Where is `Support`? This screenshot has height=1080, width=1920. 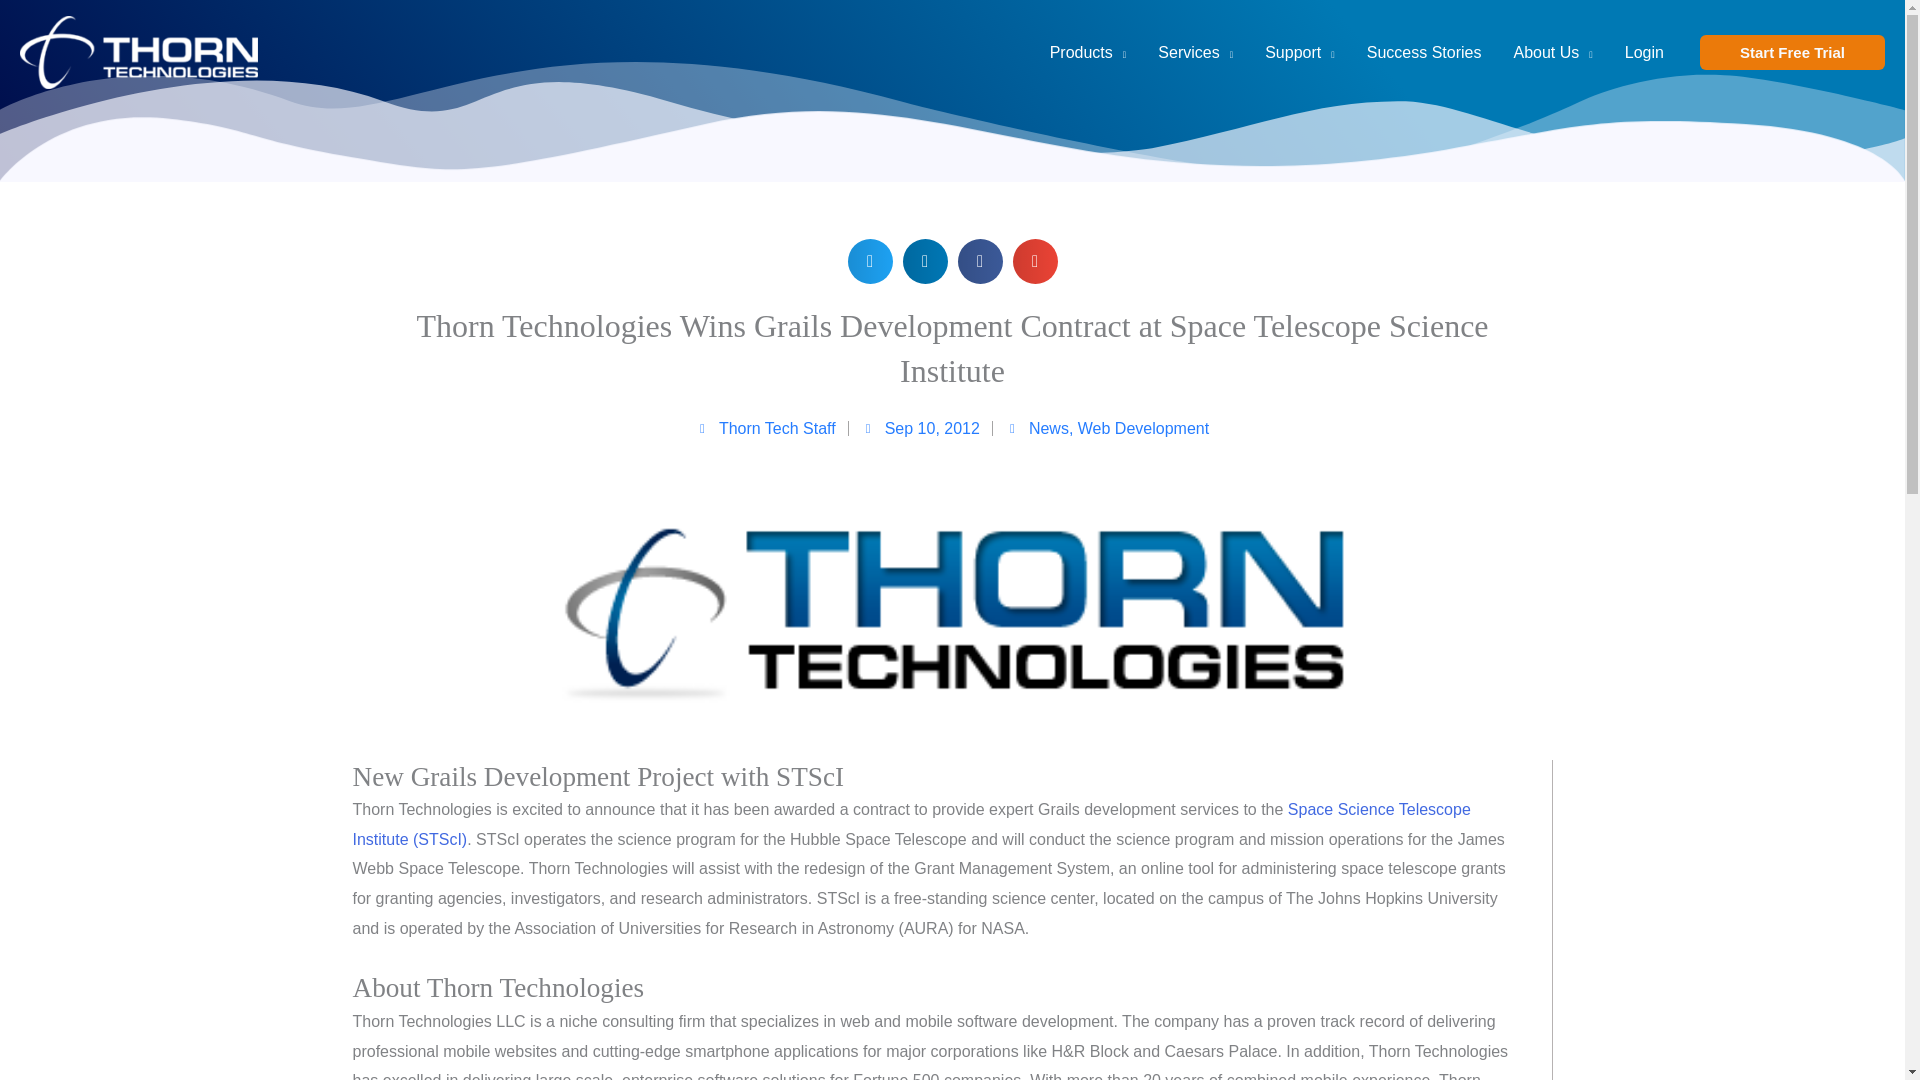
Support is located at coordinates (1300, 52).